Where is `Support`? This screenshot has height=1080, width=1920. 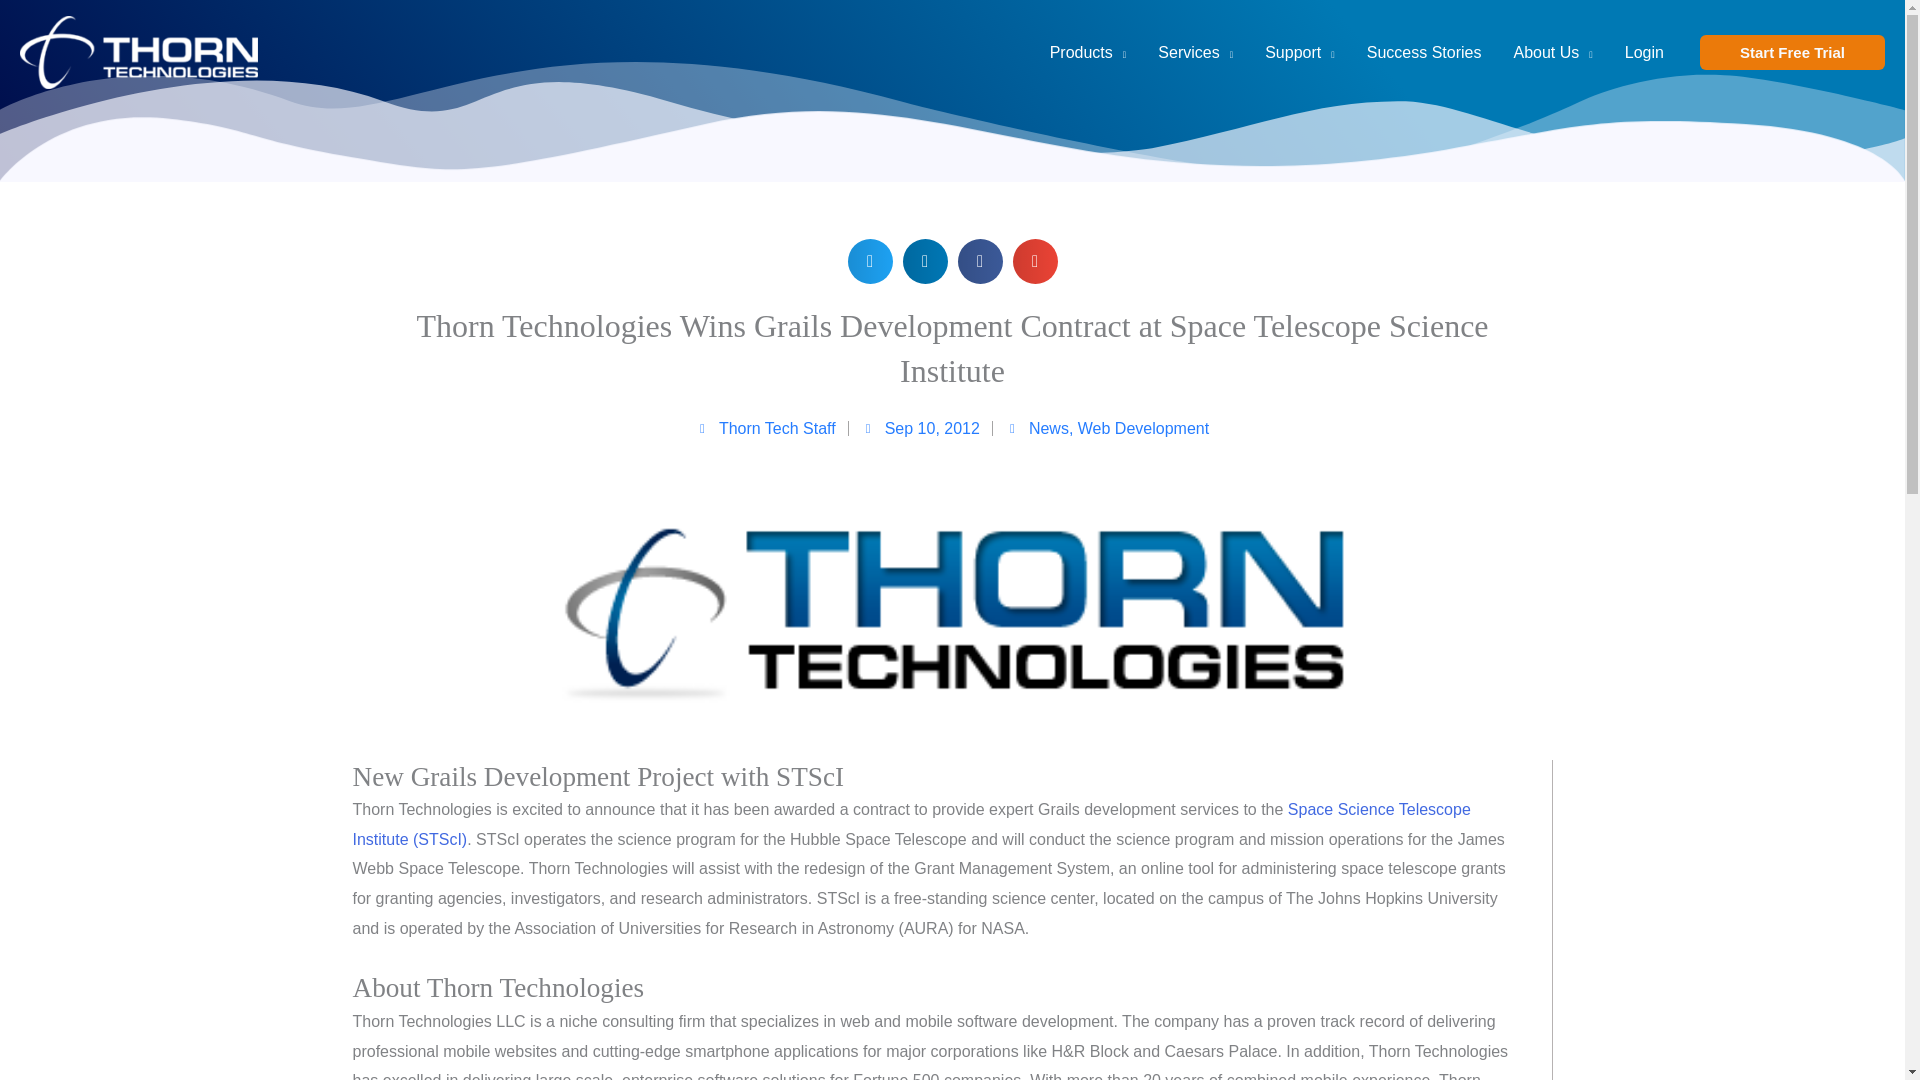
Support is located at coordinates (1300, 52).